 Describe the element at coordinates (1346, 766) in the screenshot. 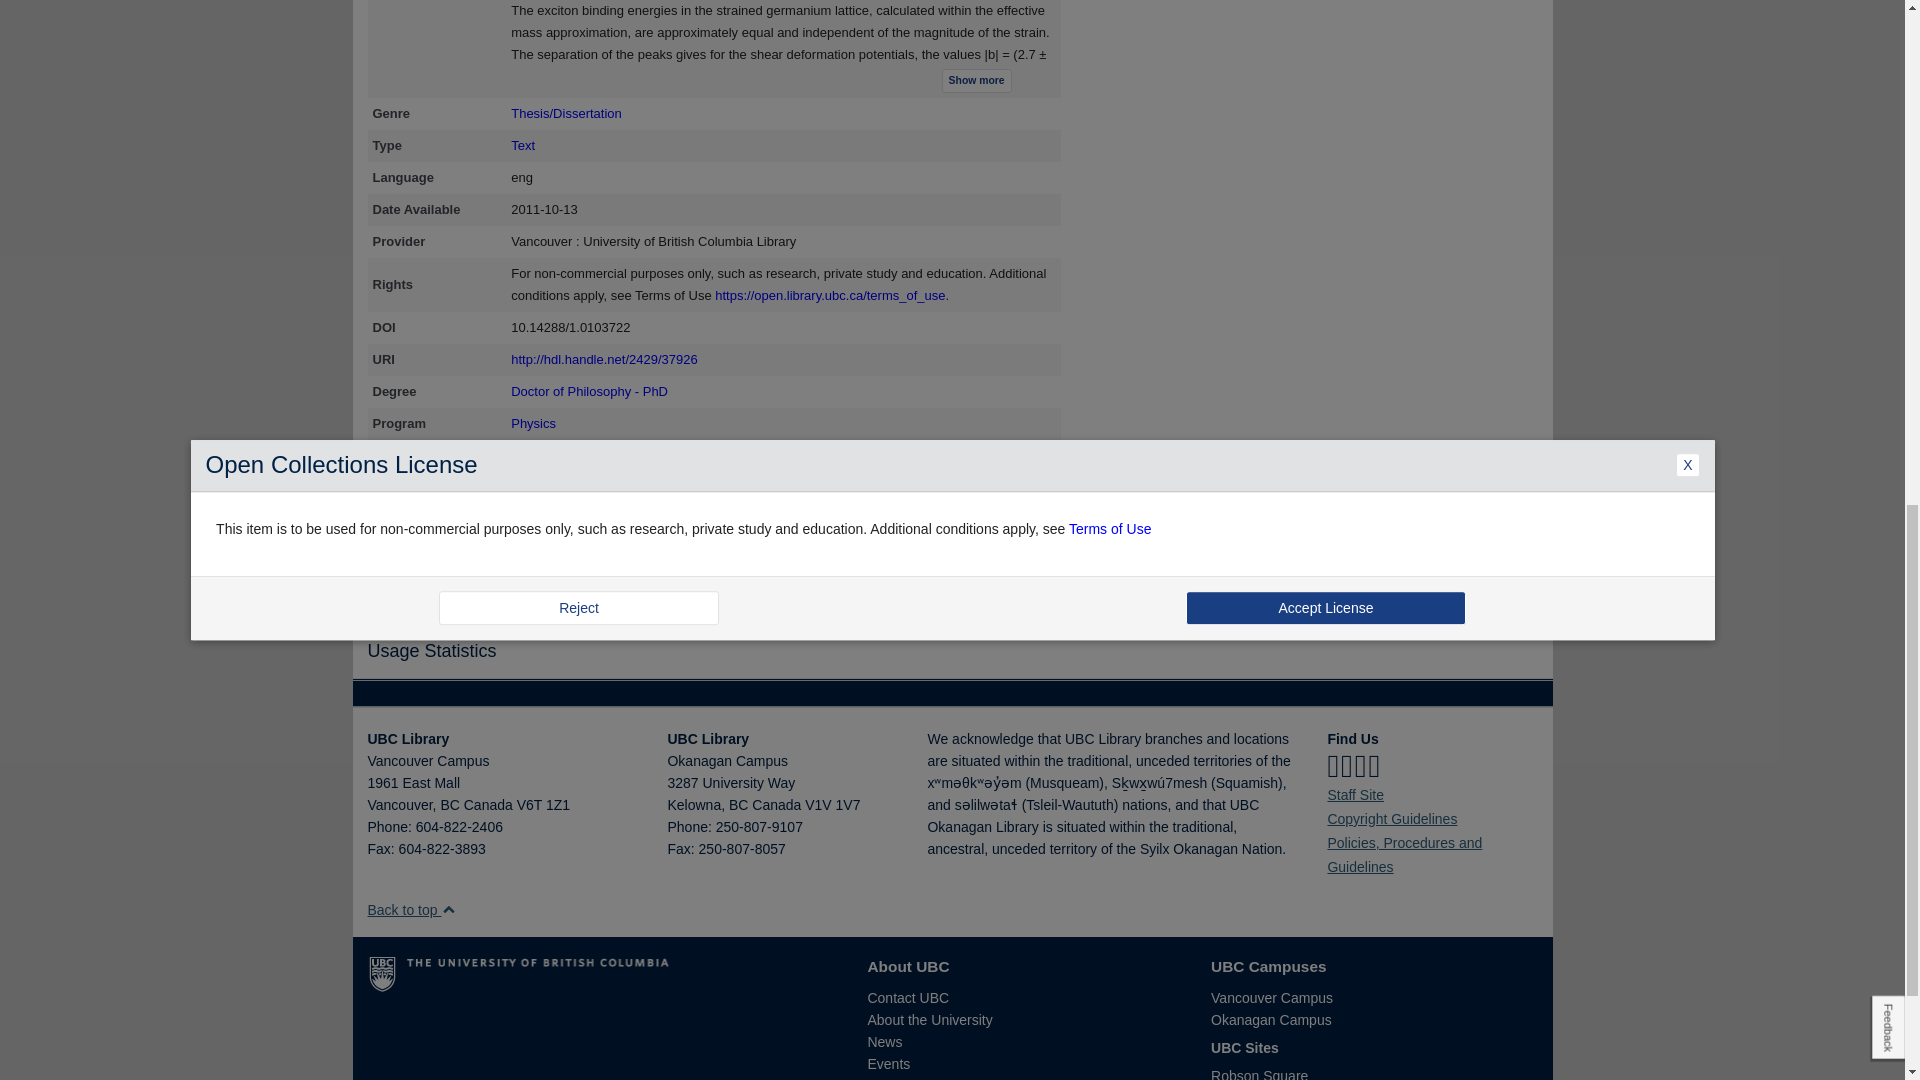

I see `Twitter icon` at that location.